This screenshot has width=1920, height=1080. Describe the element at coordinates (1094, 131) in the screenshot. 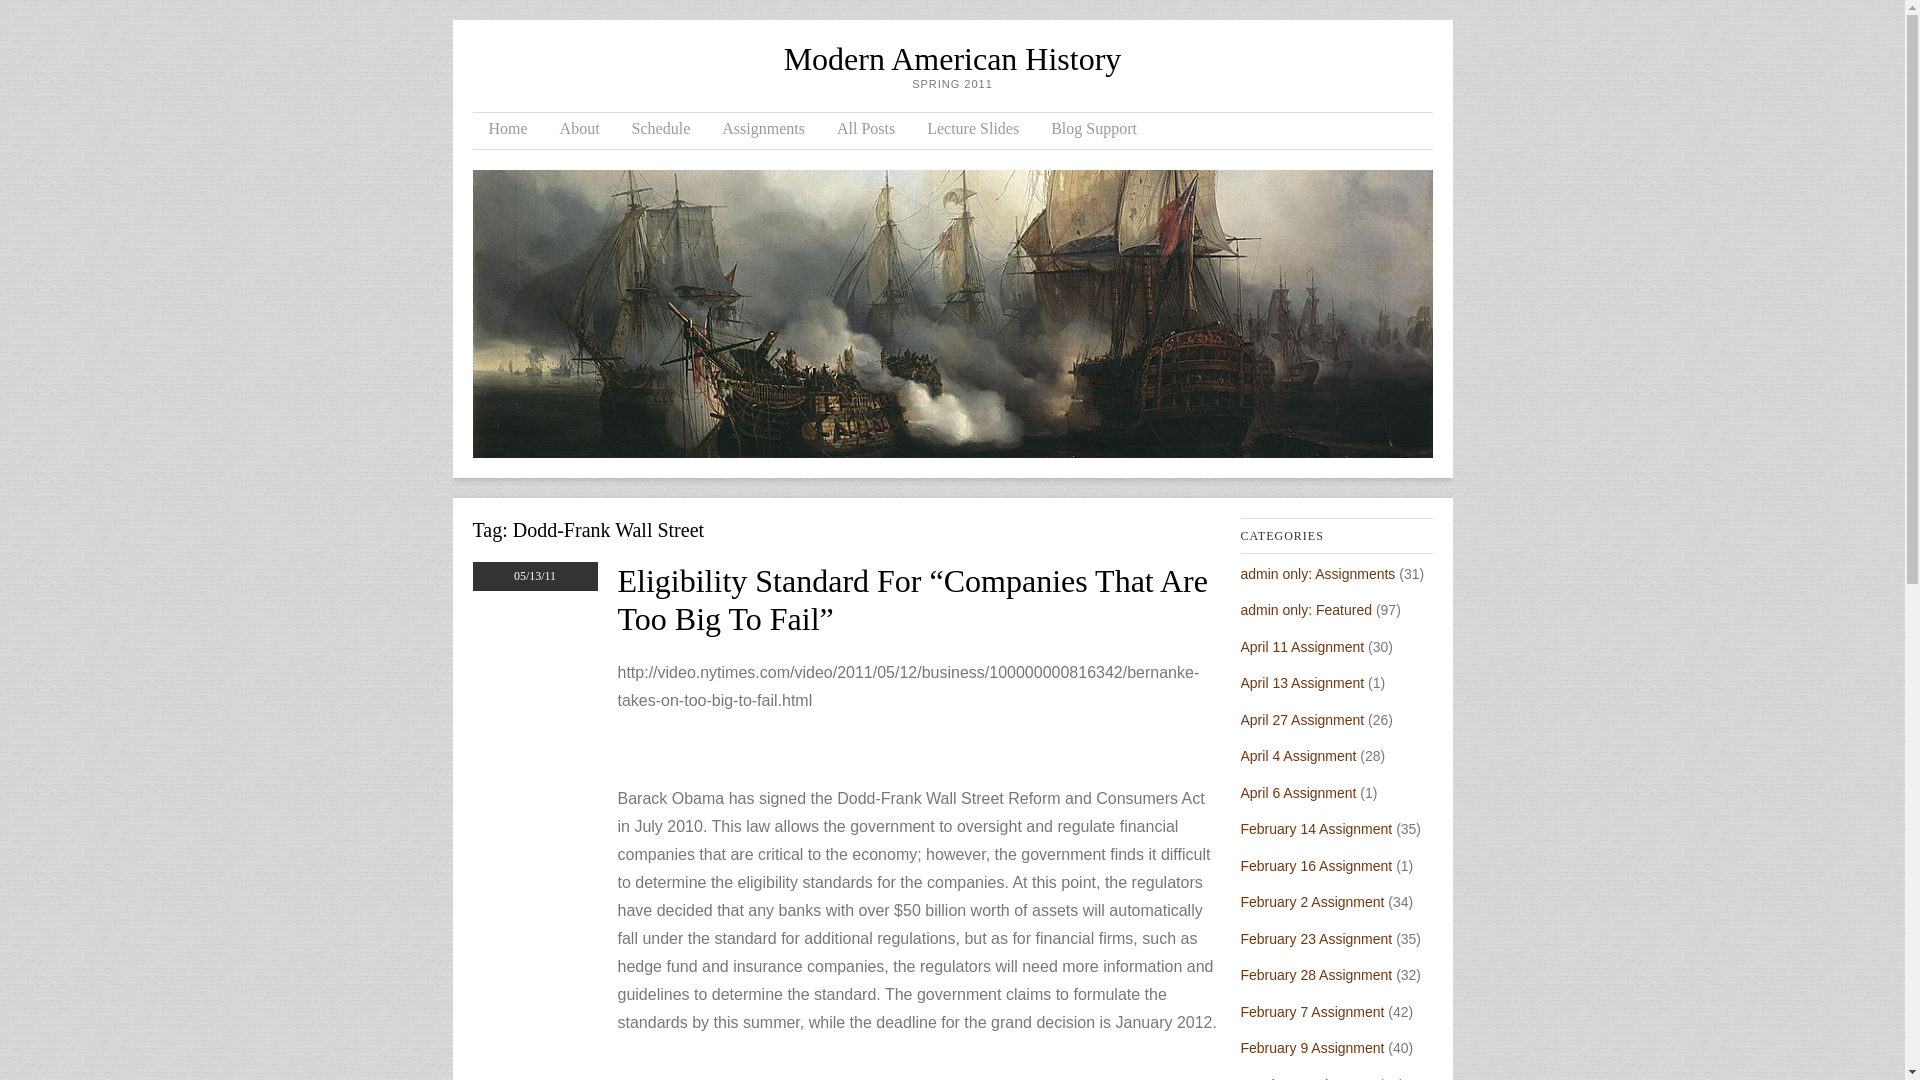

I see `Blog Support` at that location.